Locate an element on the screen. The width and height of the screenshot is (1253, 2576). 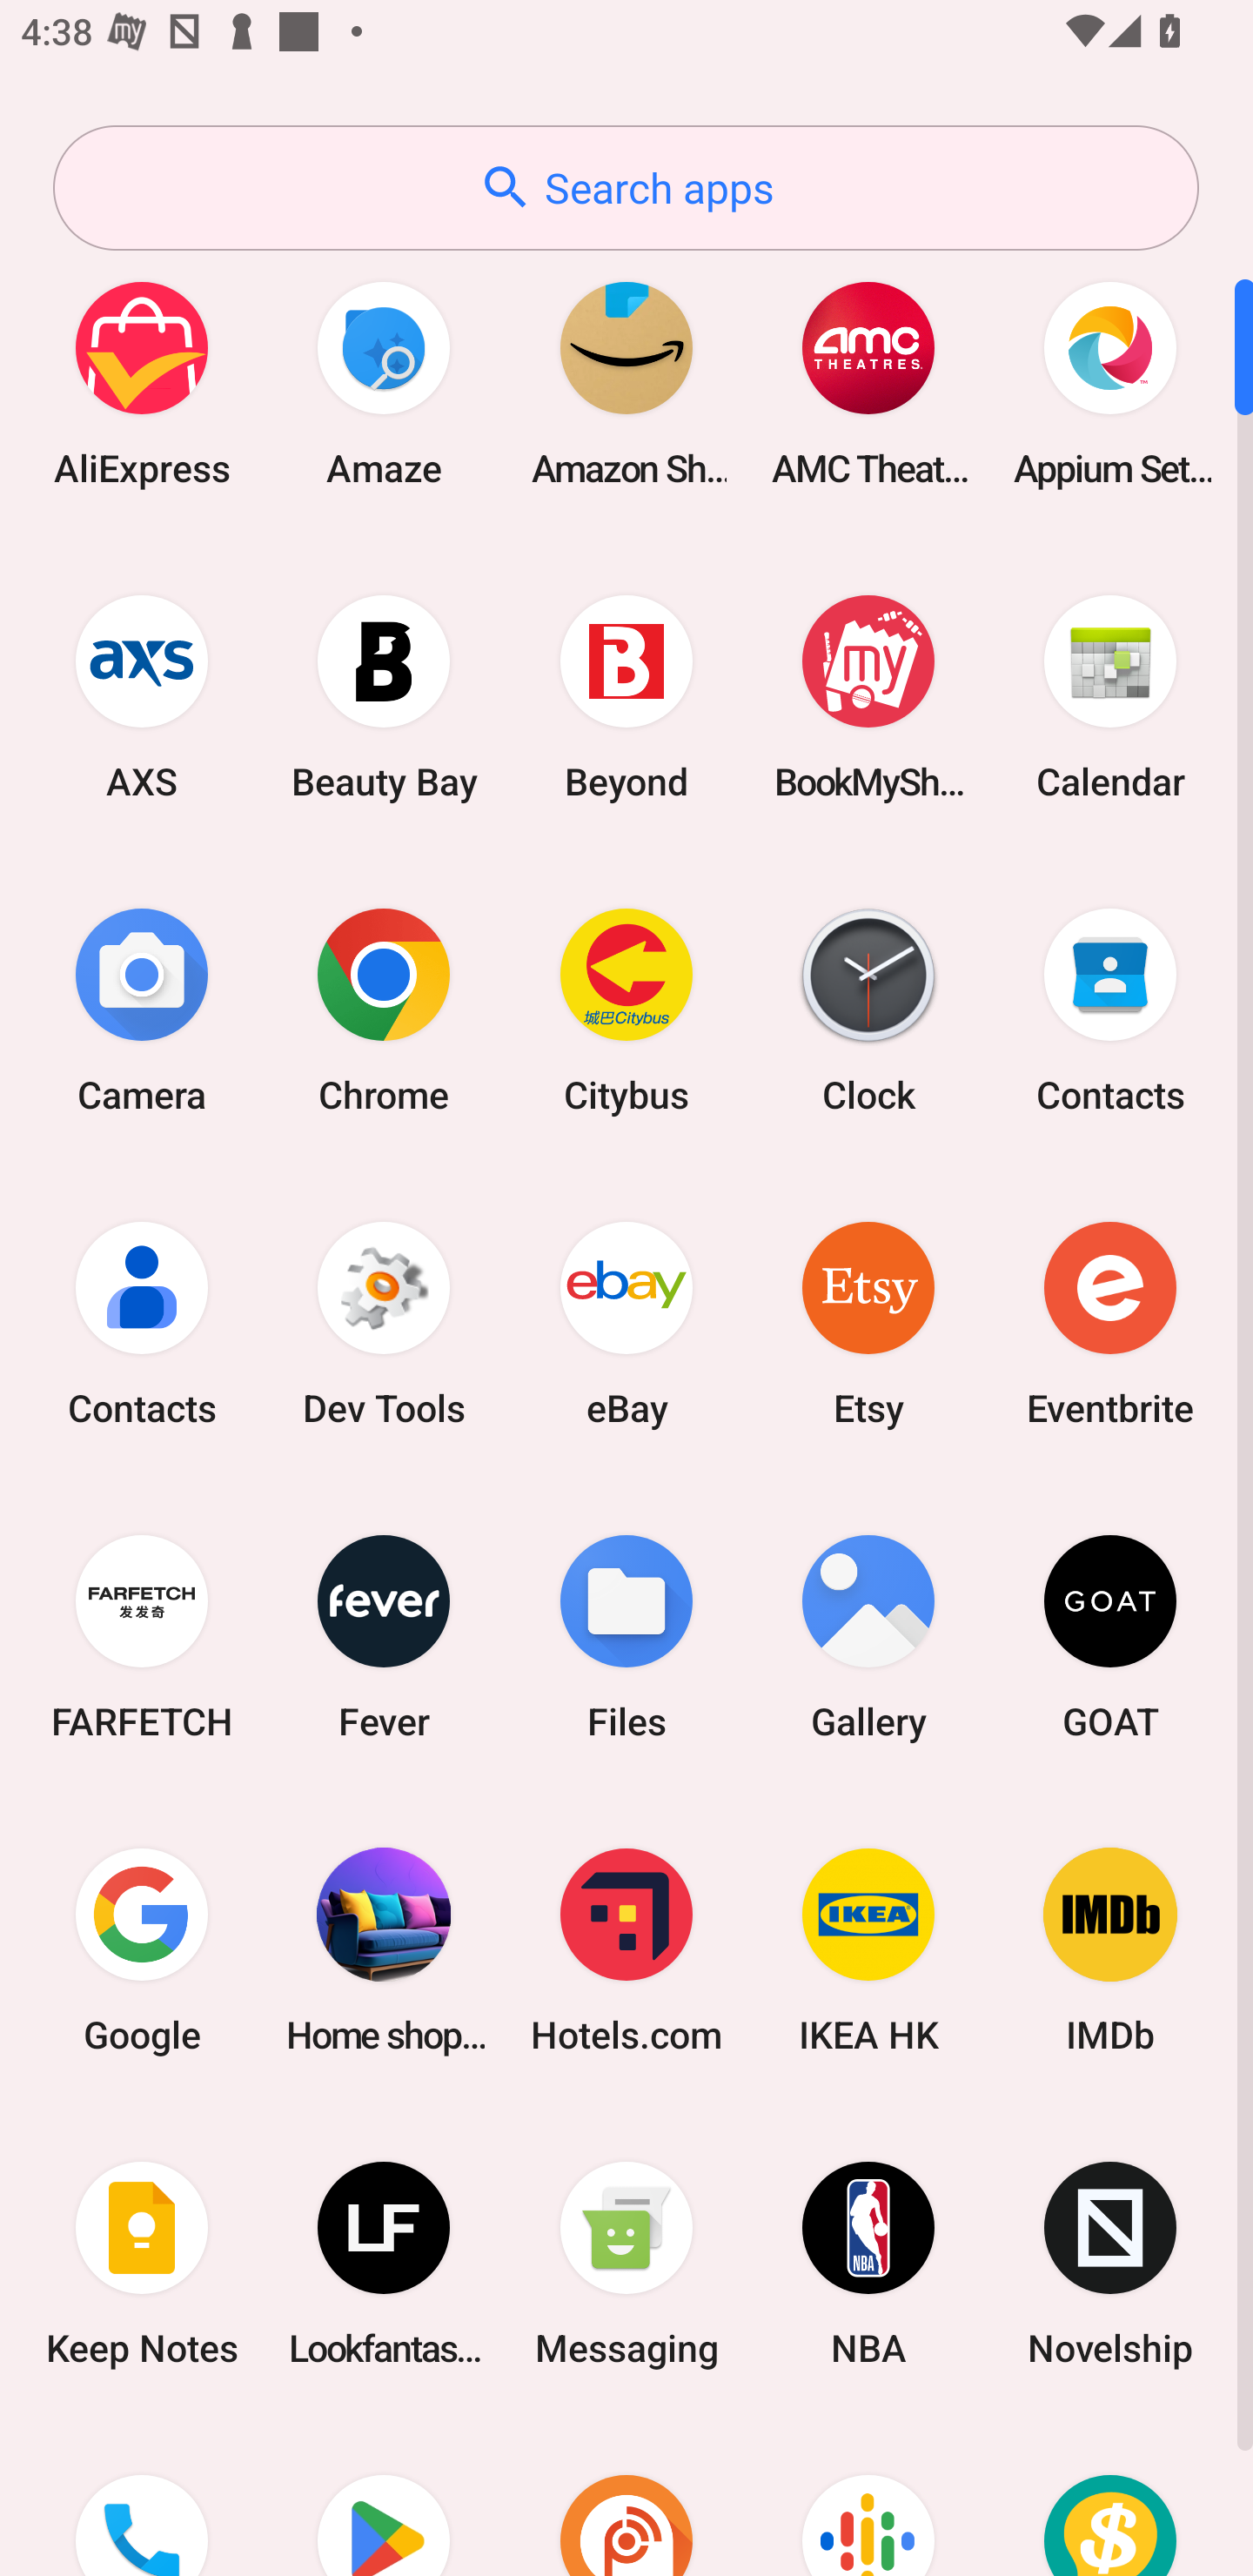
Dev Tools is located at coordinates (384, 1323).